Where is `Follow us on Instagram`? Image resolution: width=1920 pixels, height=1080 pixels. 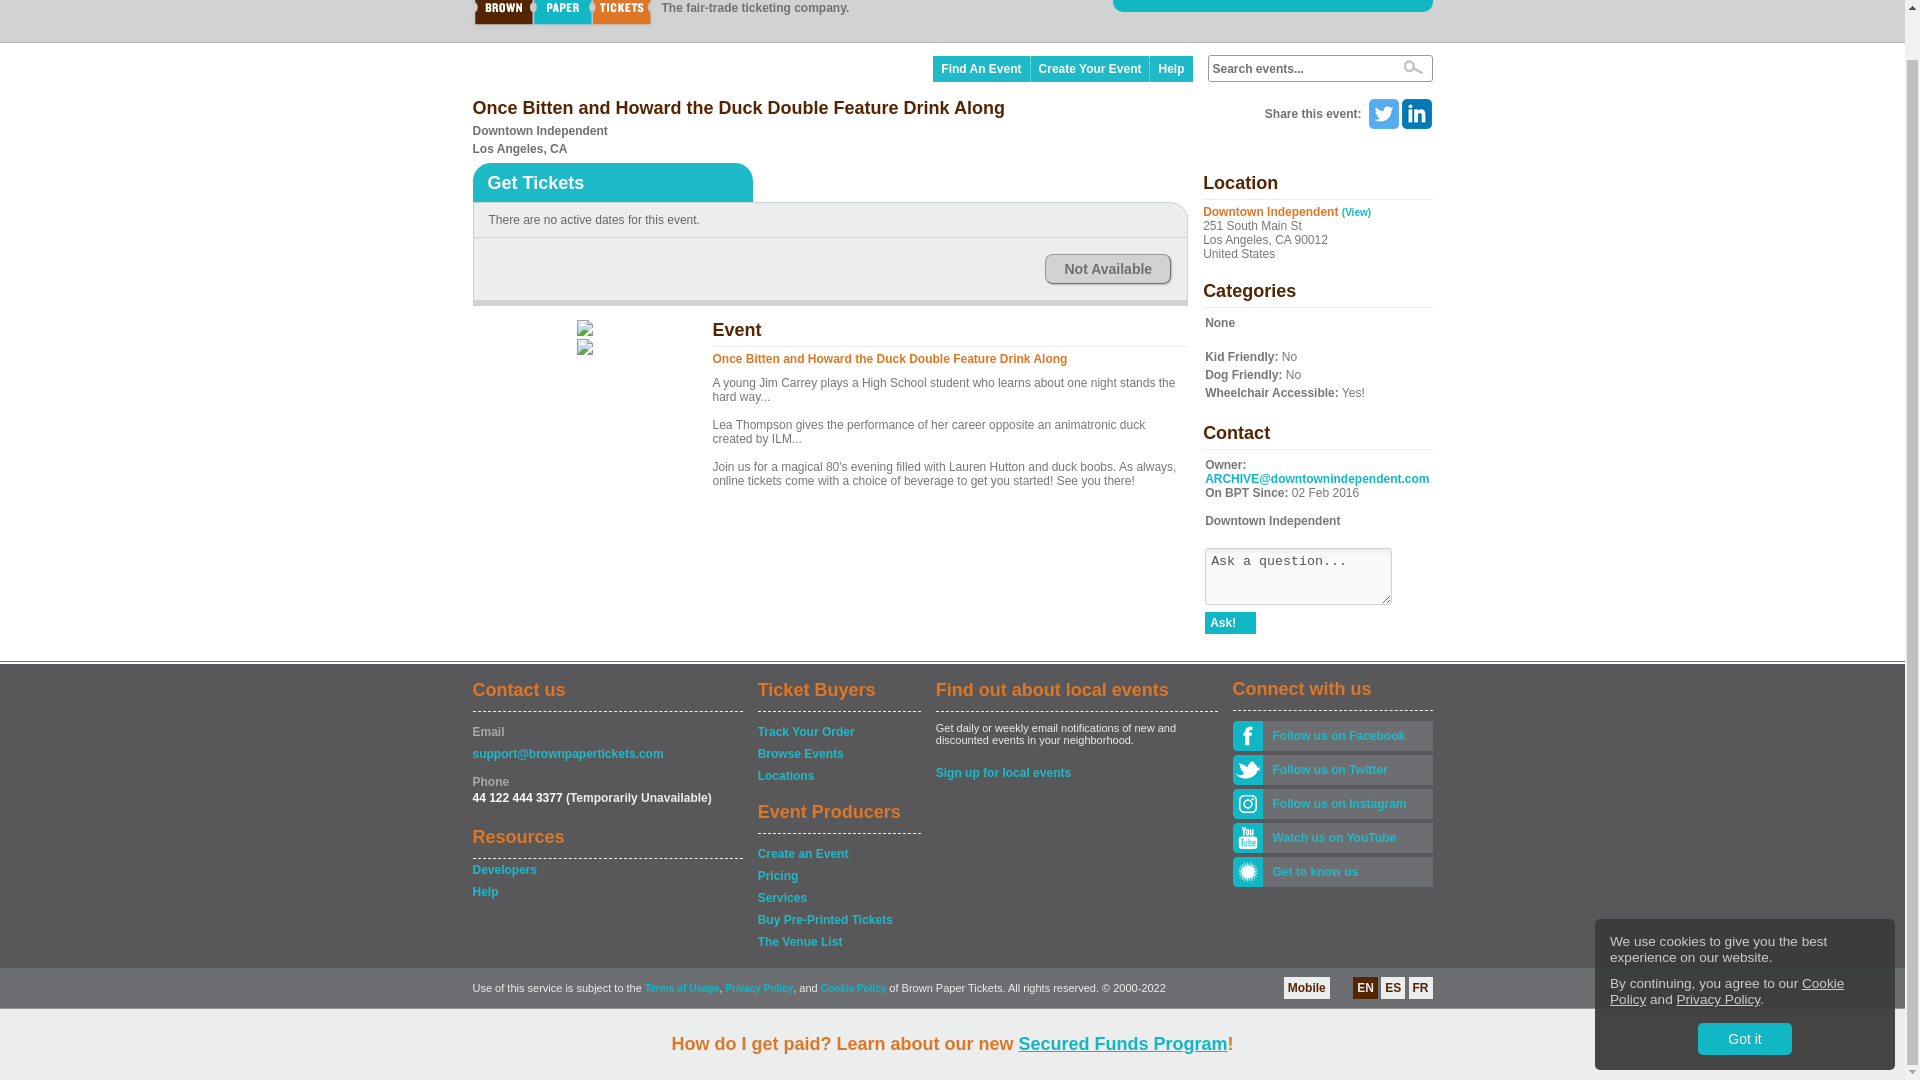
Follow us on Instagram is located at coordinates (1346, 804).